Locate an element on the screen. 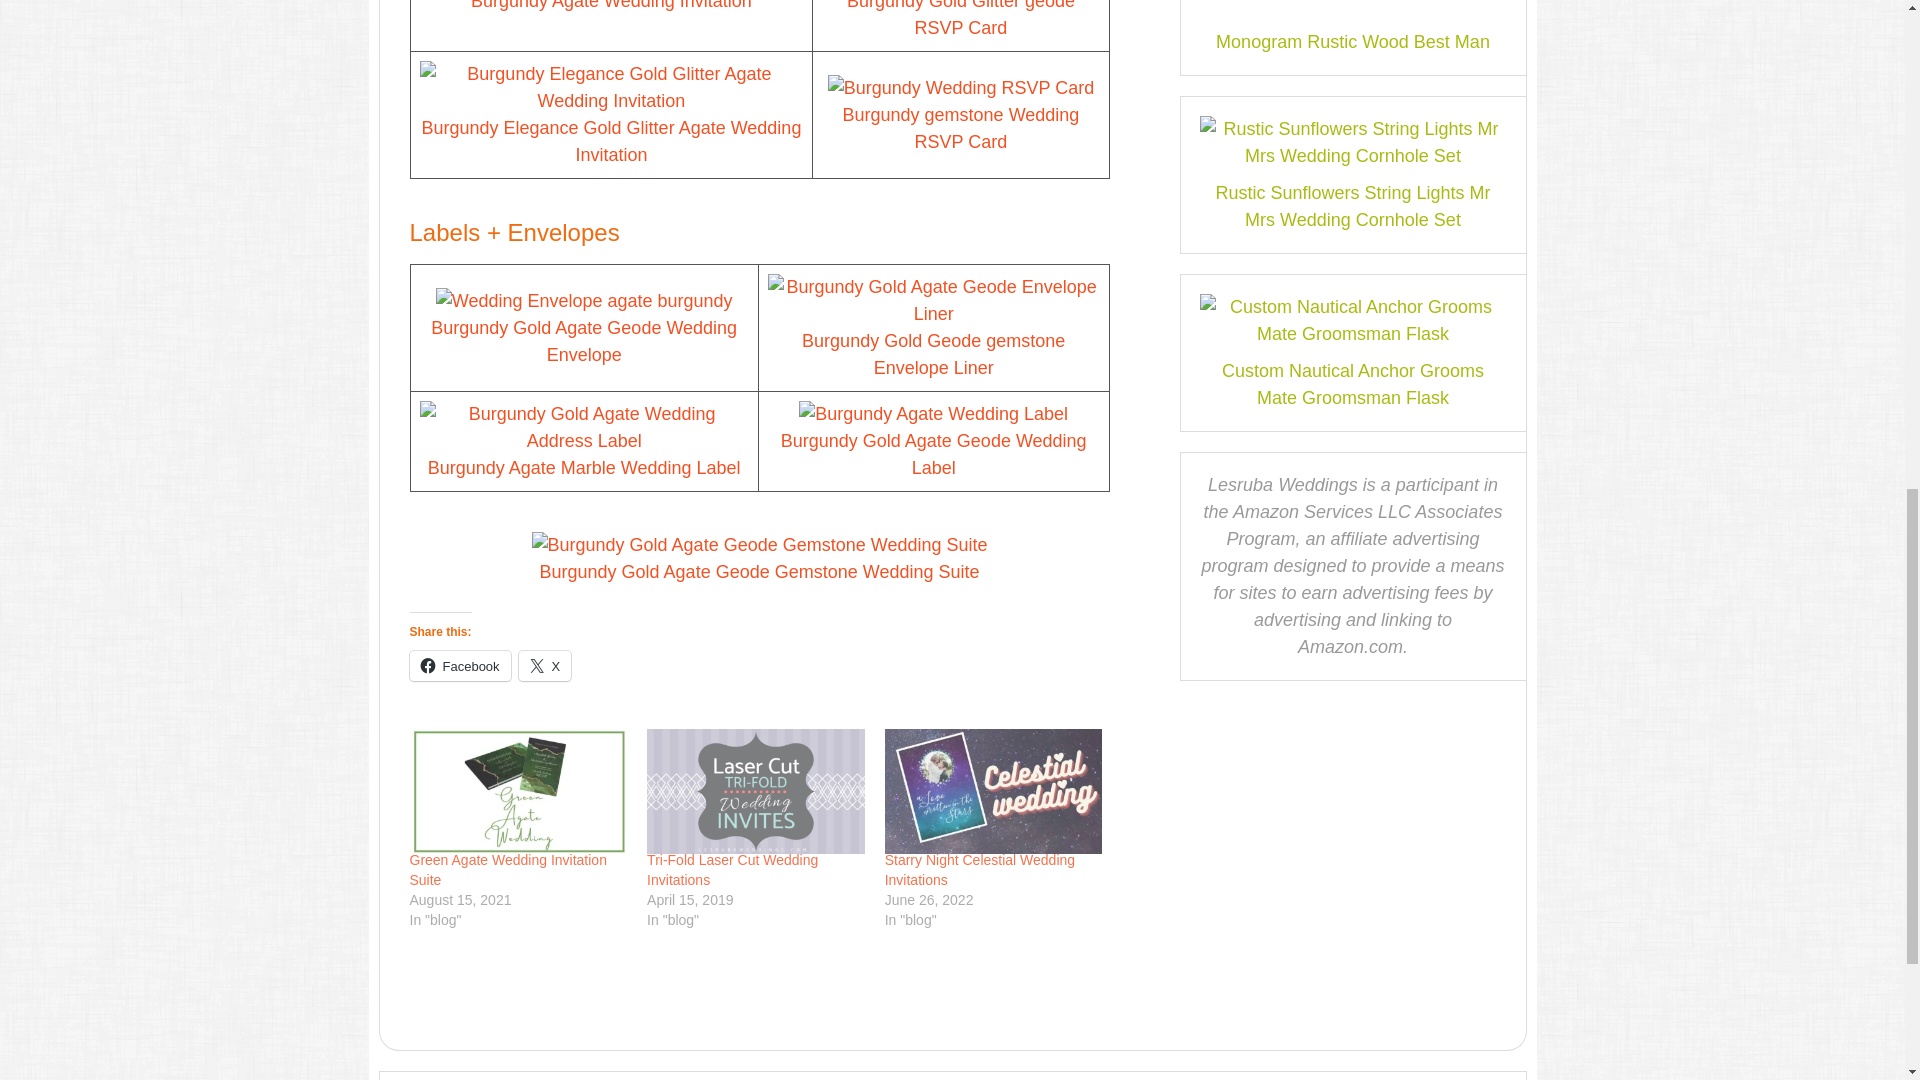 This screenshot has height=1080, width=1920. Green Agate Wedding Invitation Suite is located at coordinates (508, 870).